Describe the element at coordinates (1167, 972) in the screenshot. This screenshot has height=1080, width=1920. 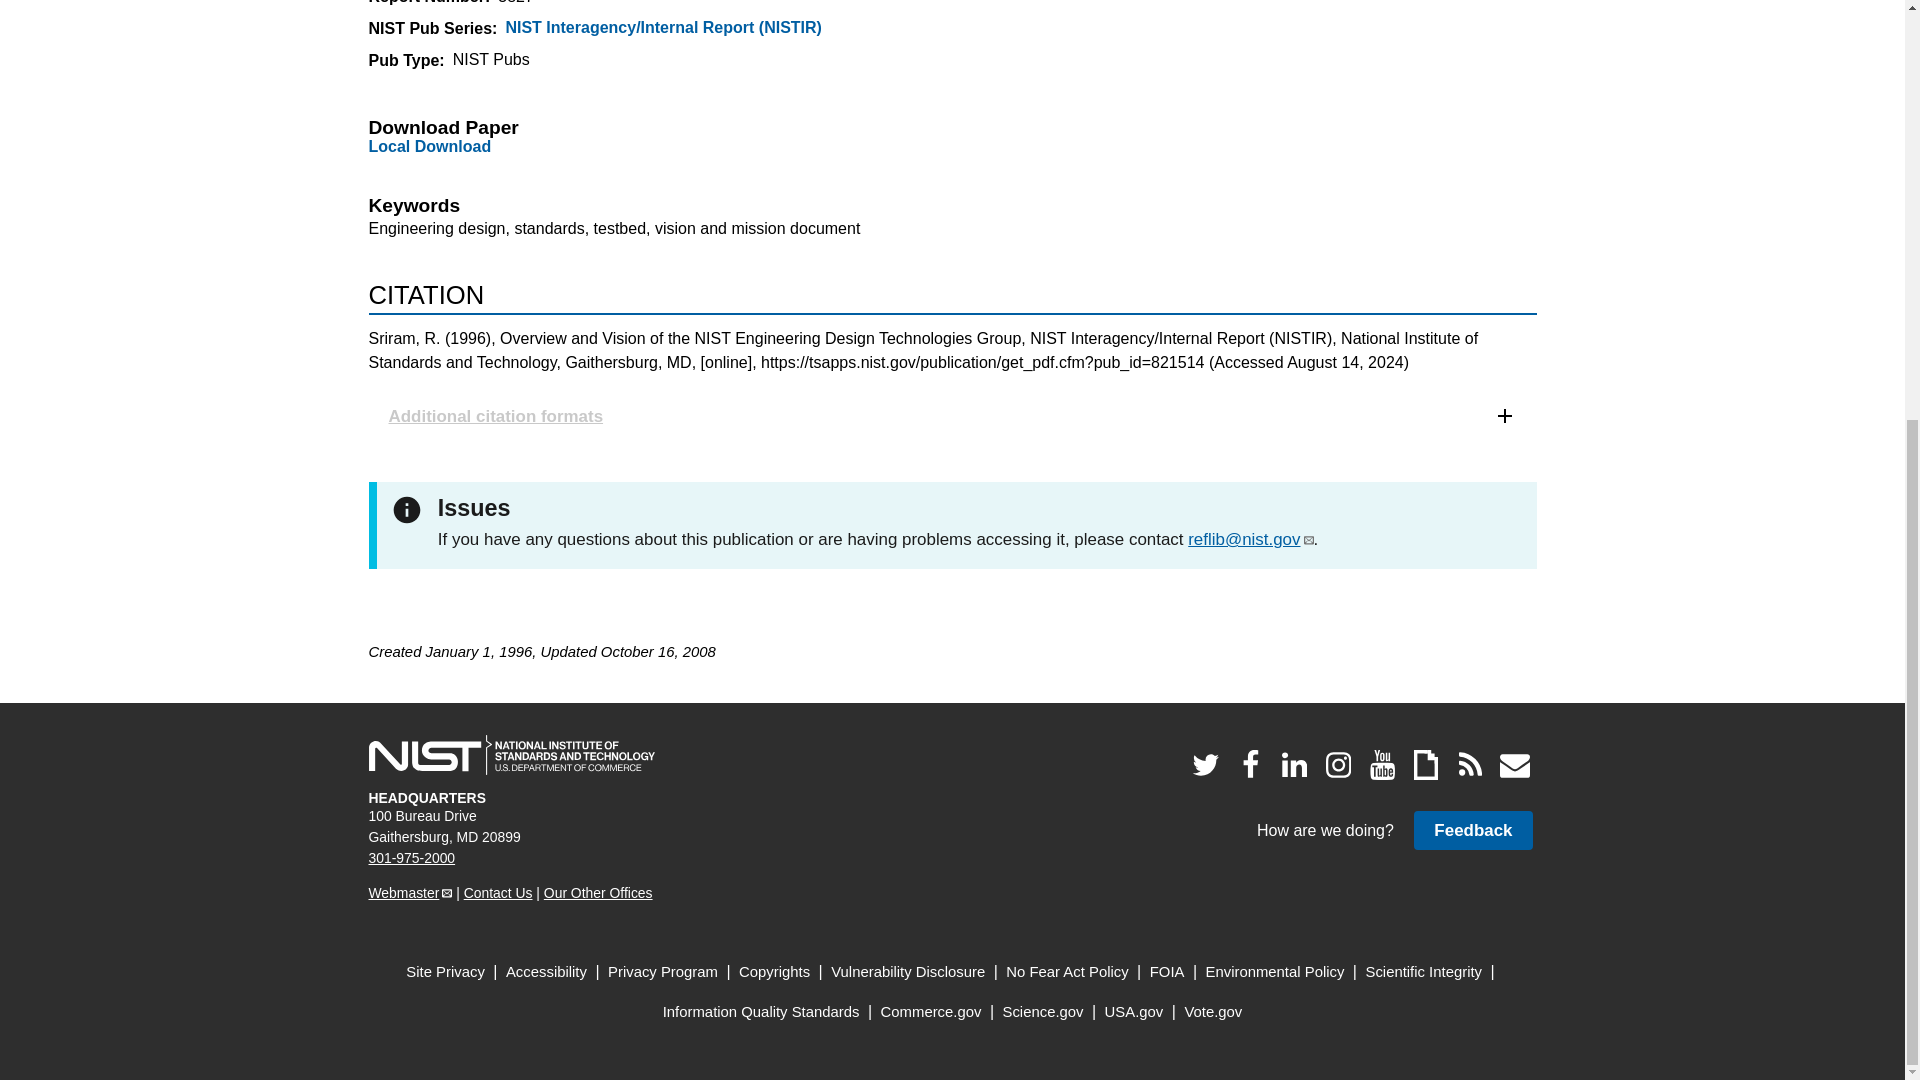
I see `FOIA` at that location.